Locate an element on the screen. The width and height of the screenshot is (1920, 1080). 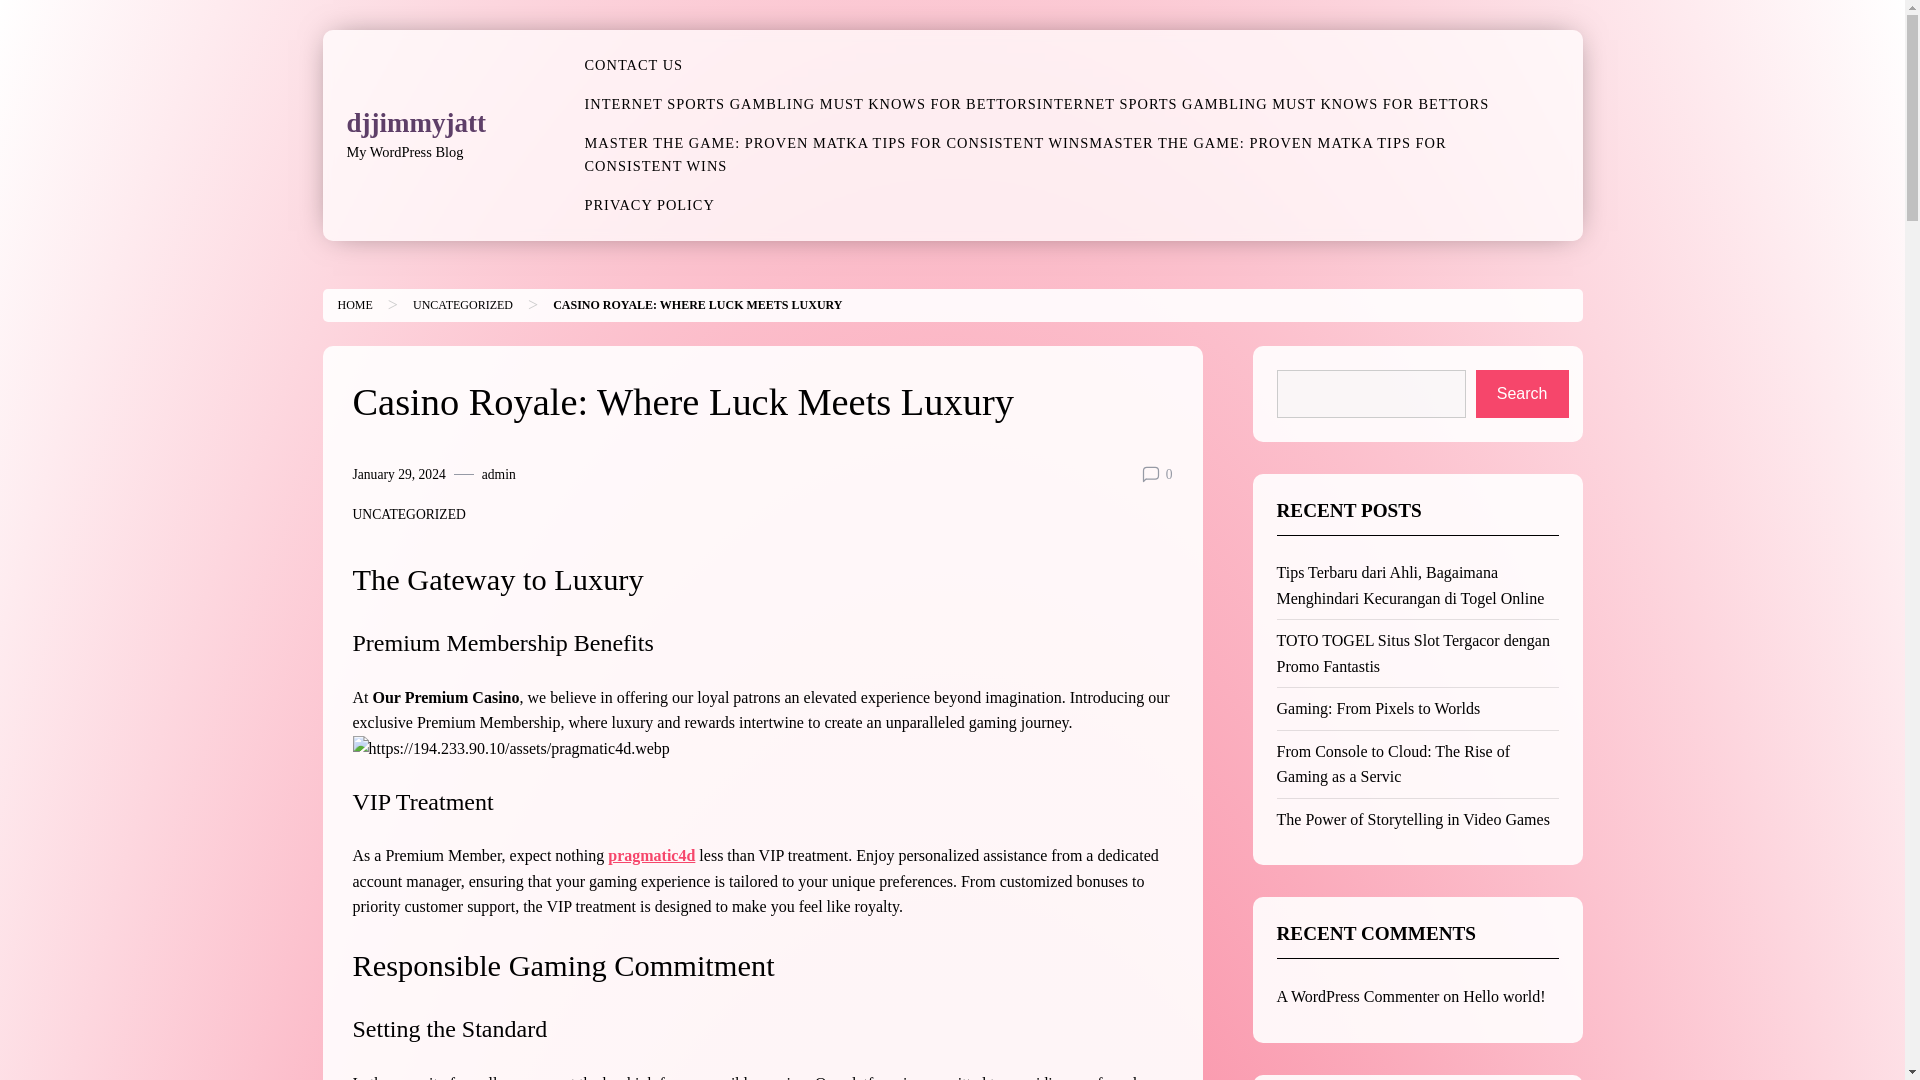
January 29, 2024 is located at coordinates (398, 475).